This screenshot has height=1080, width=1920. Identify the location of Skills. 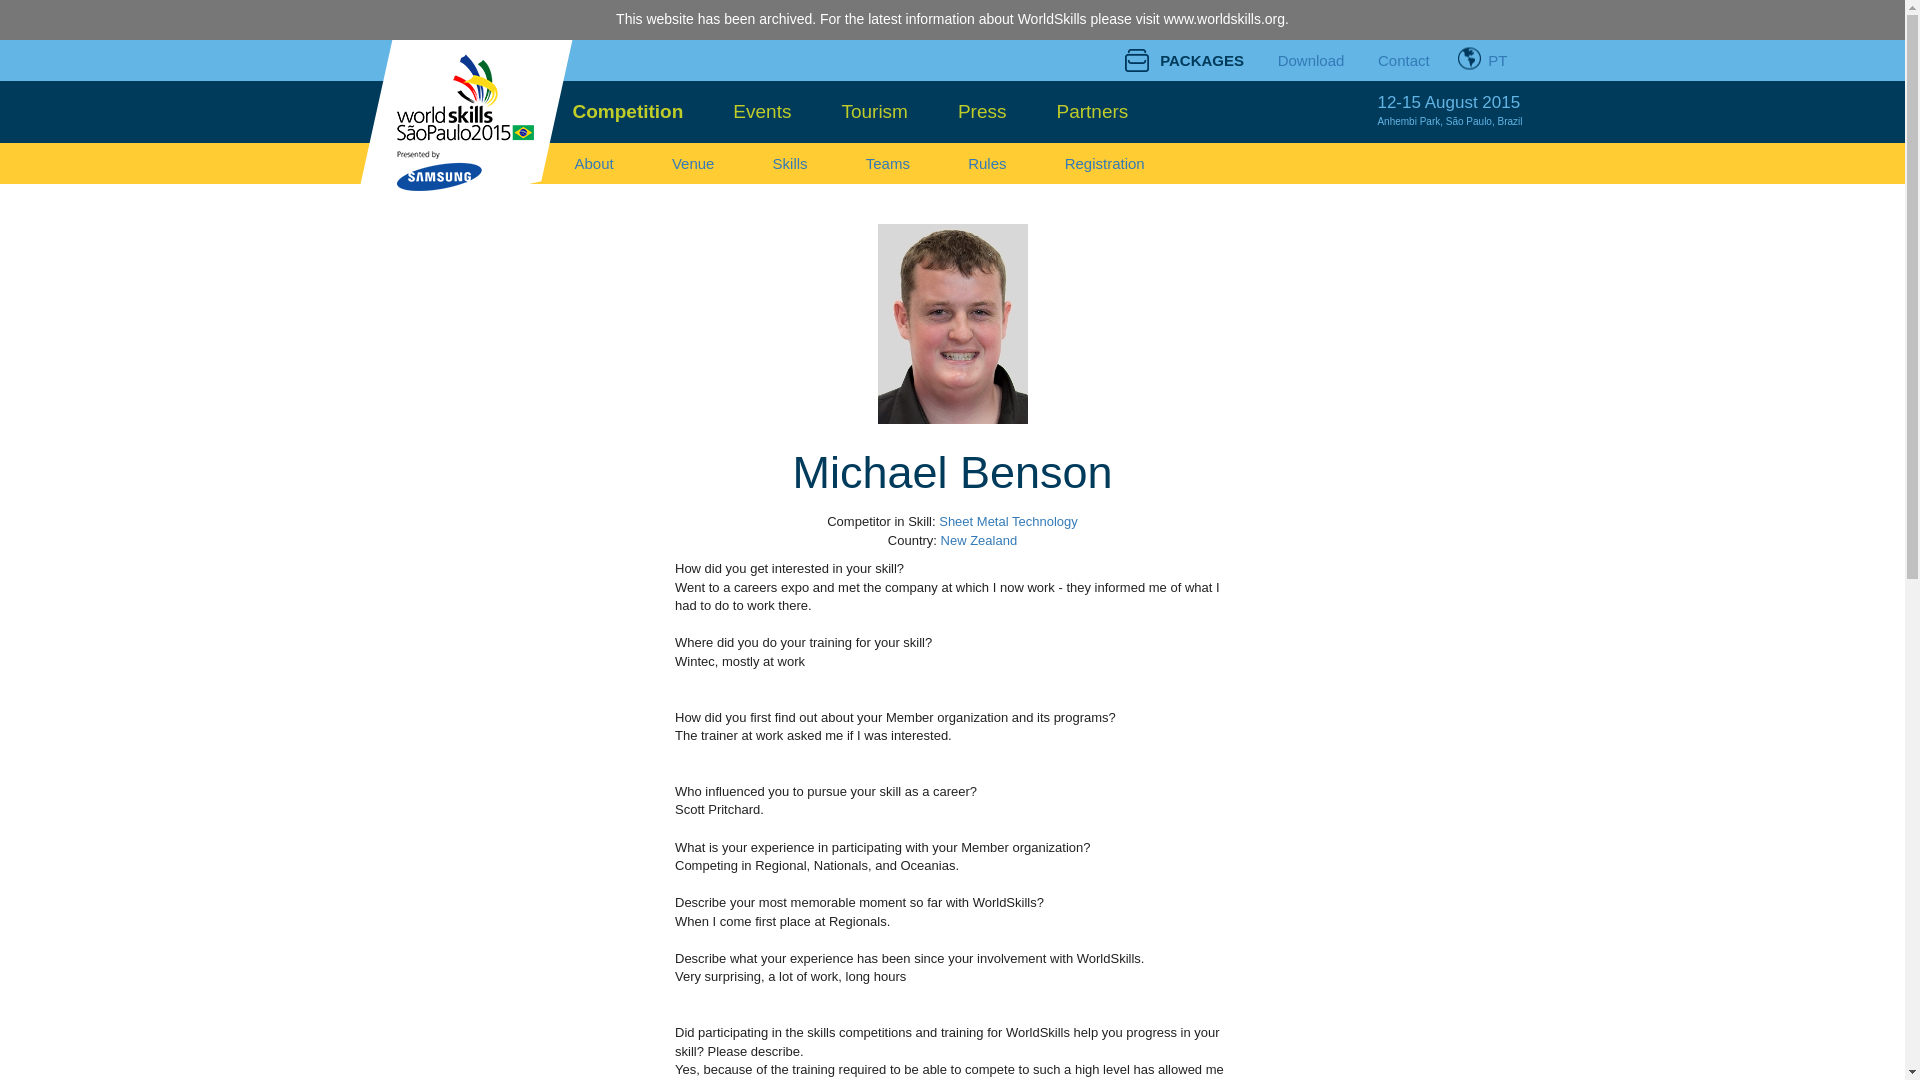
(790, 162).